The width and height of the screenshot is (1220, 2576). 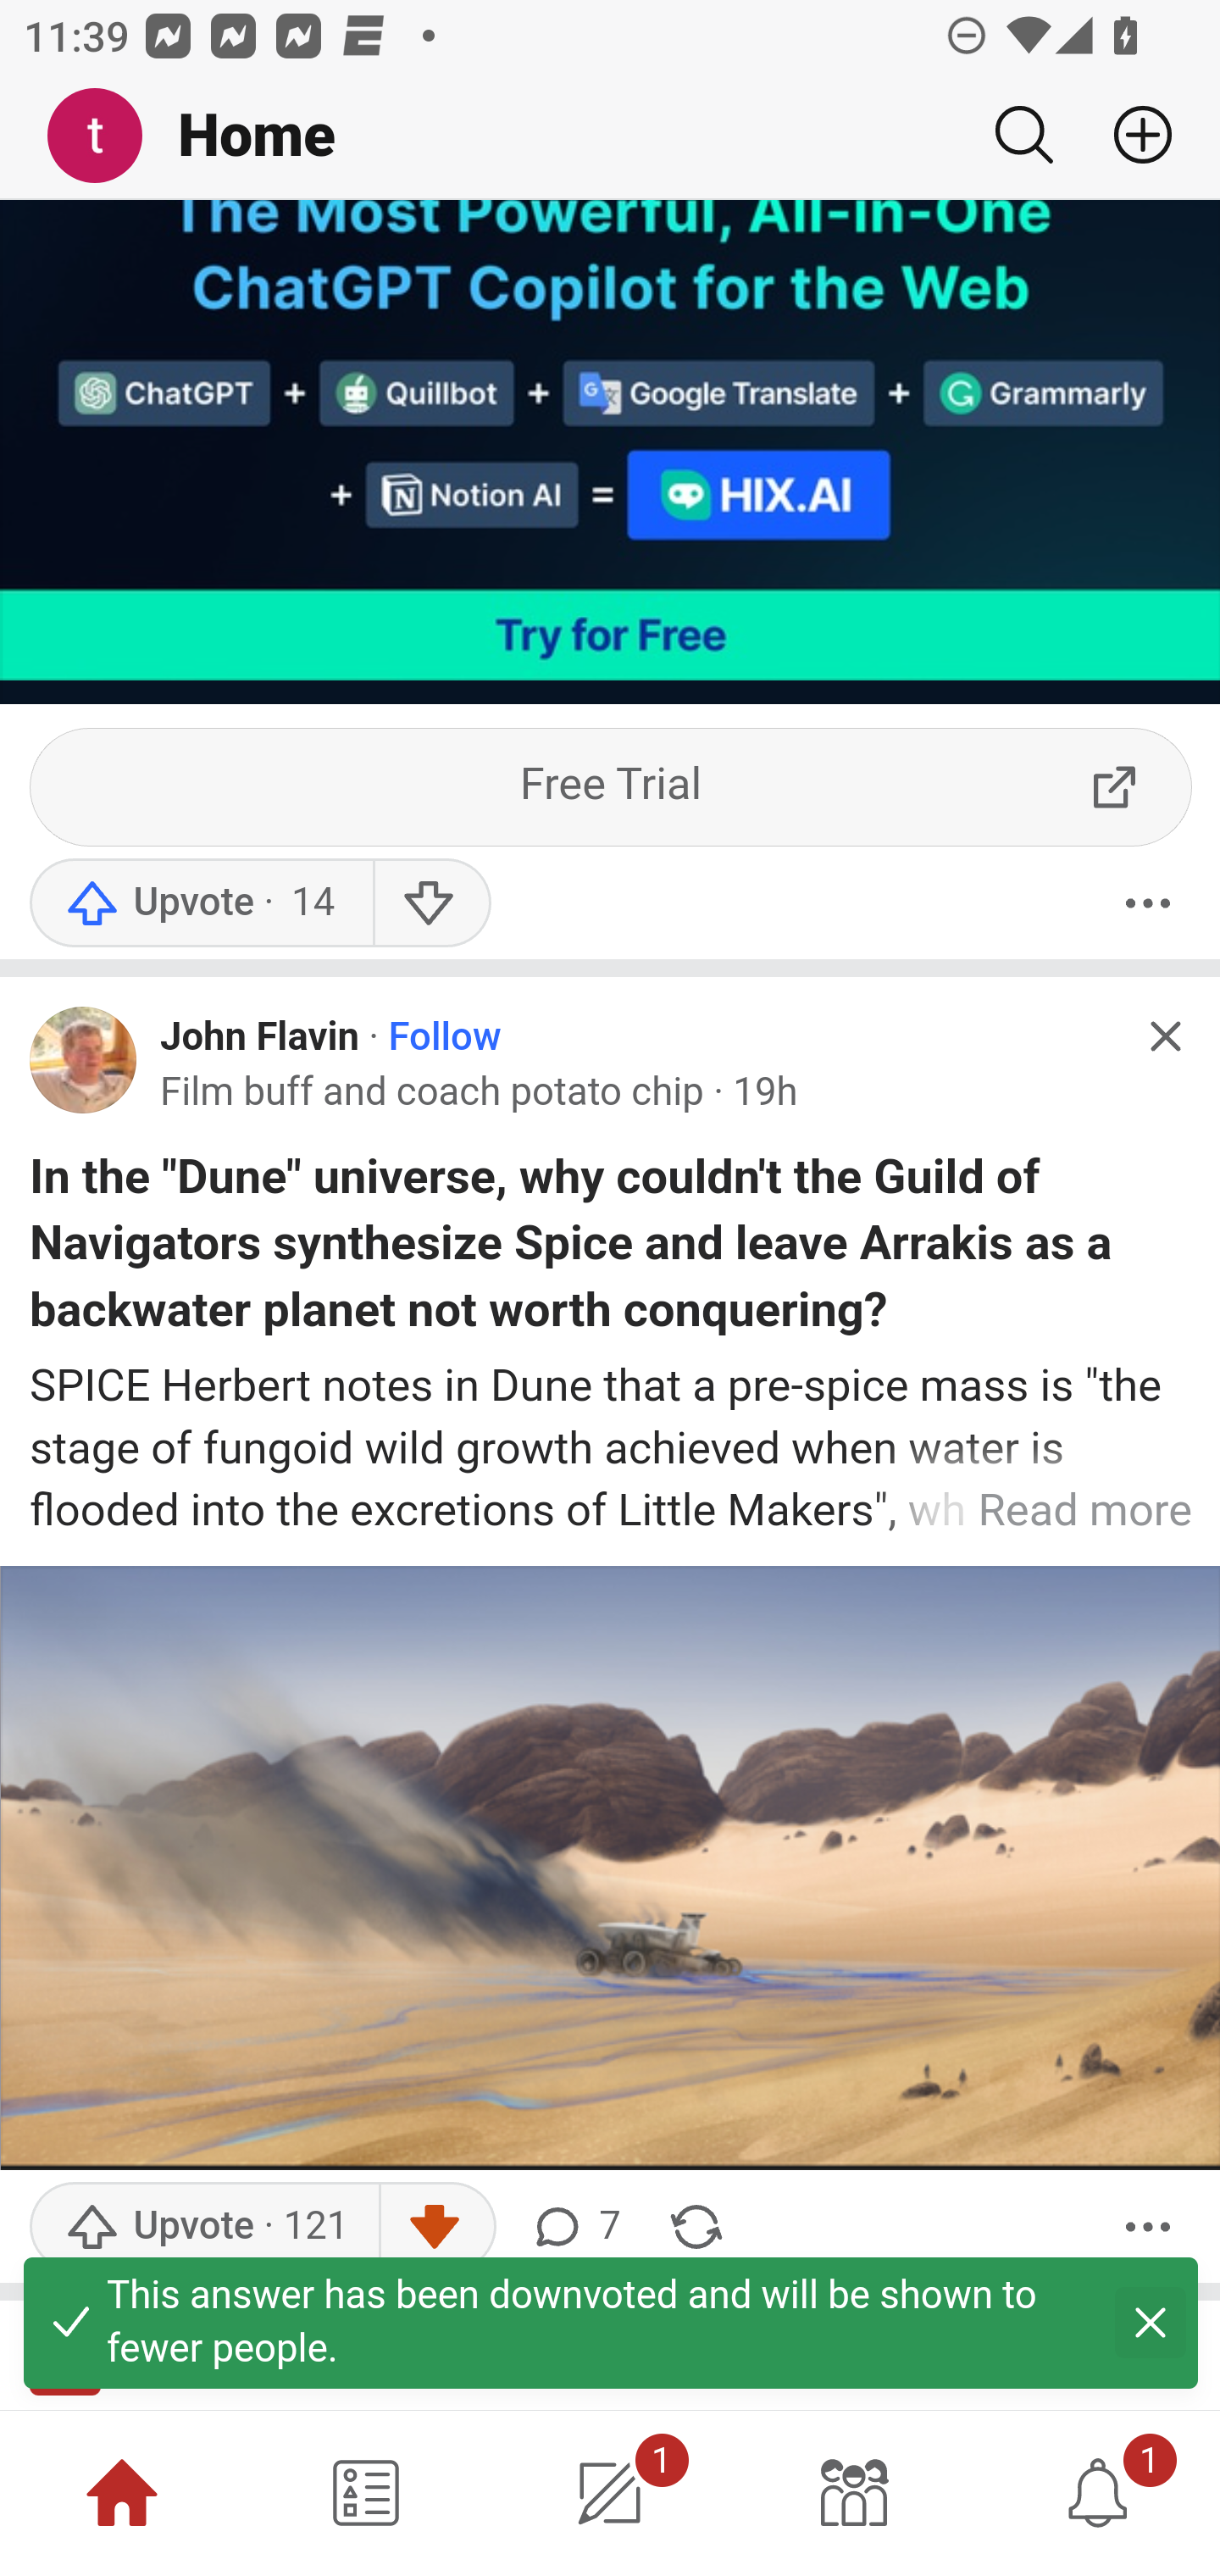 I want to click on 1, so click(x=1098, y=2493).